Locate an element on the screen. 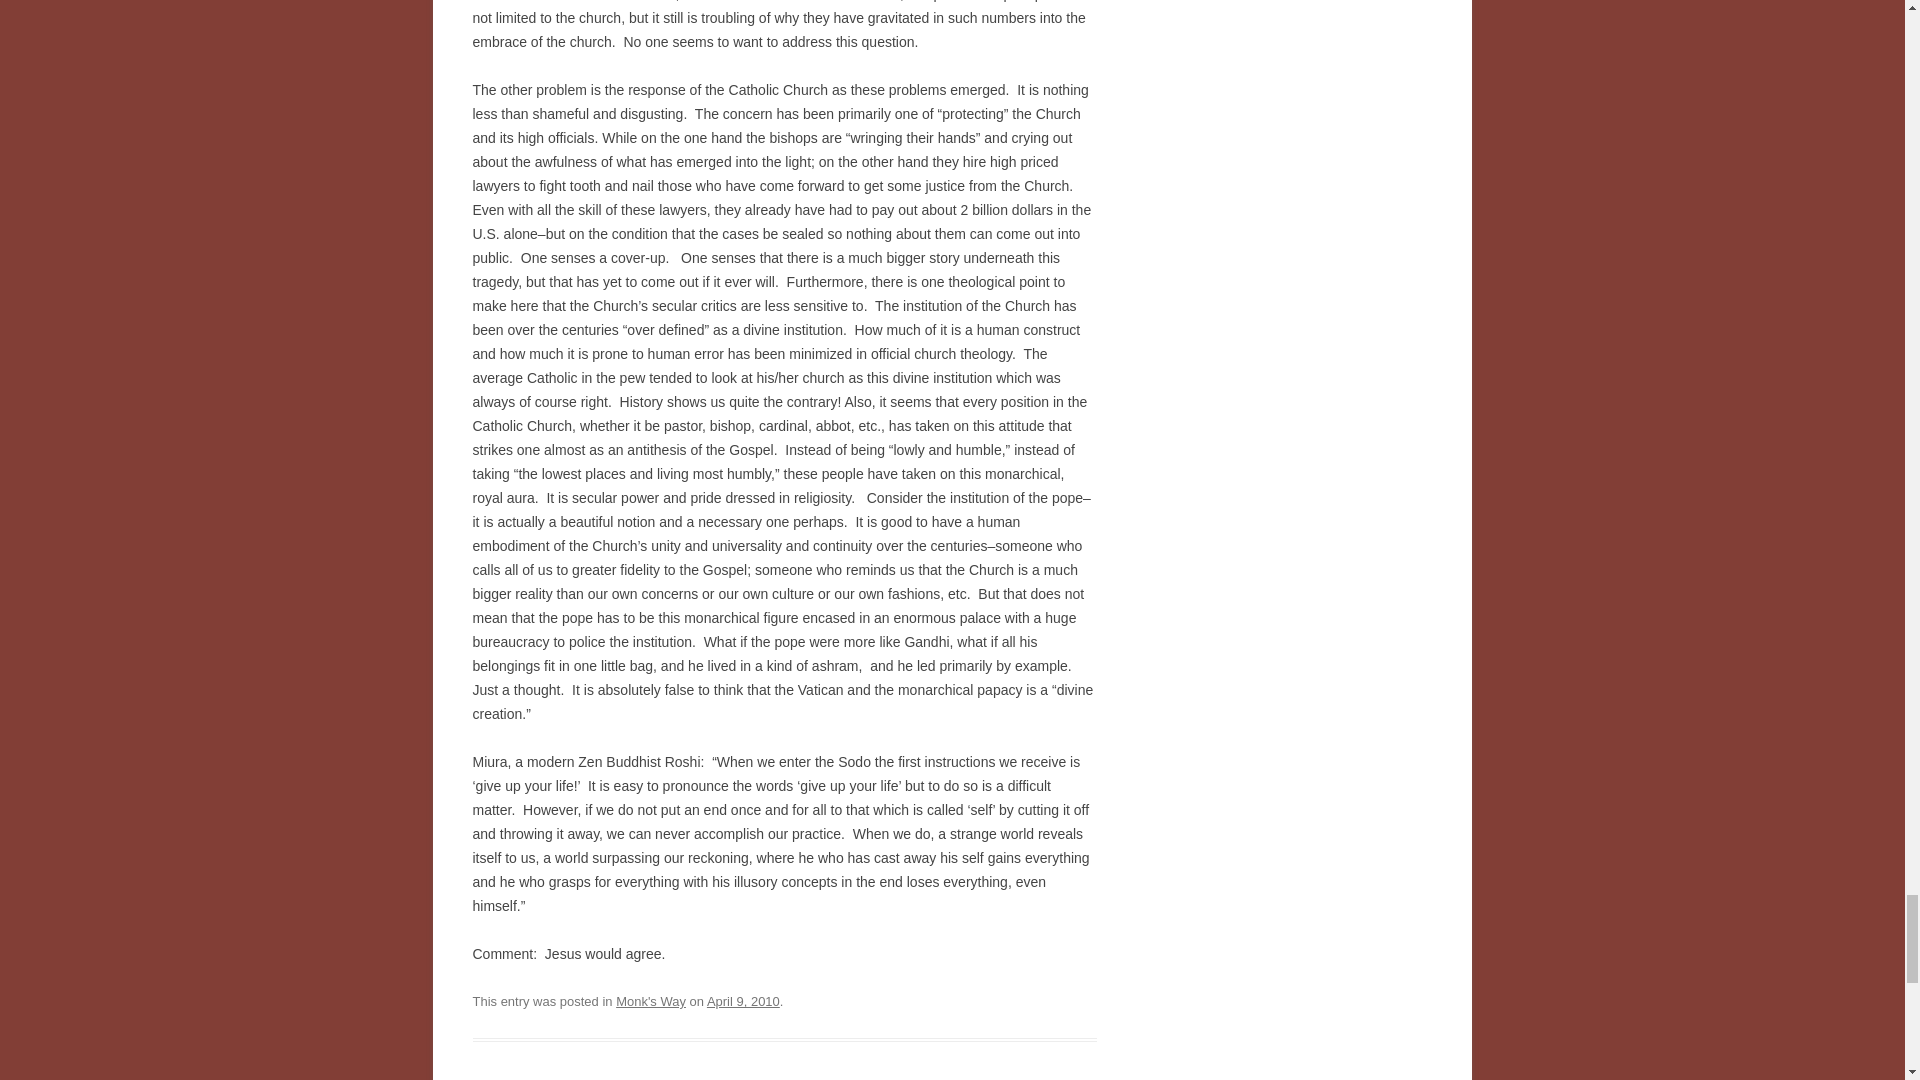 The width and height of the screenshot is (1920, 1080). 12:30 am is located at coordinates (742, 1000).